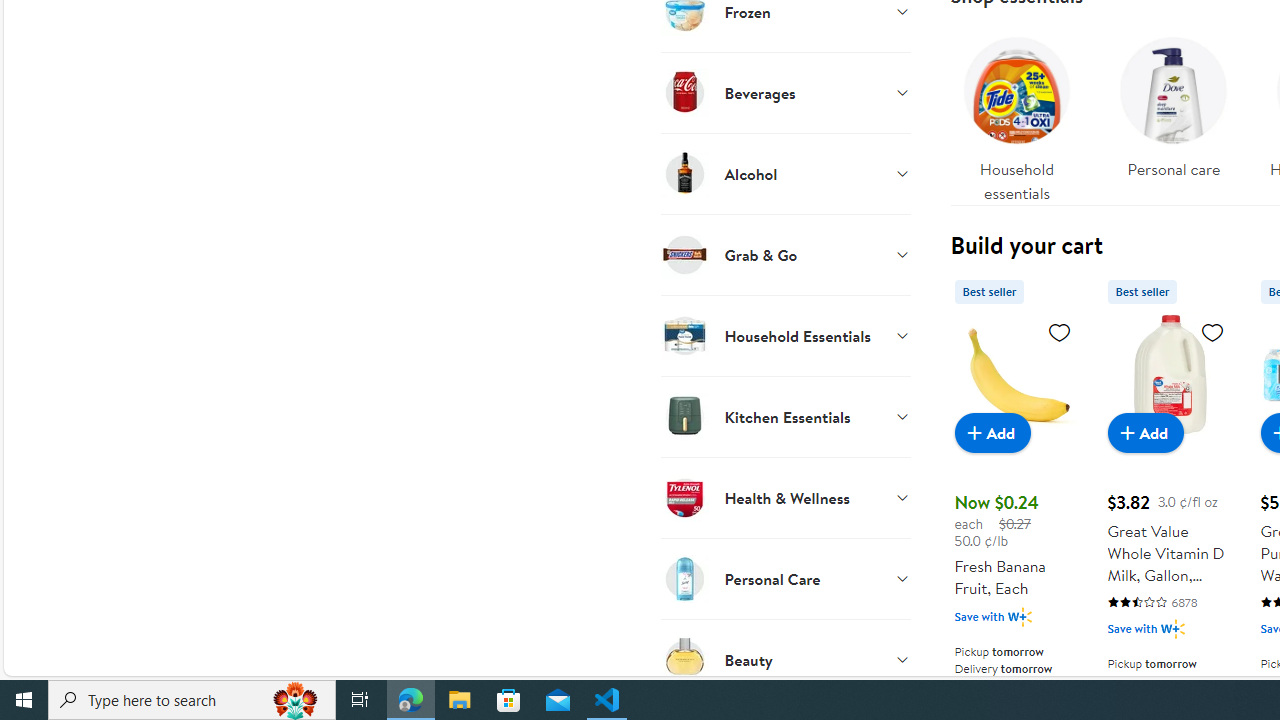  What do you see at coordinates (786, 335) in the screenshot?
I see `Household Essentials` at bounding box center [786, 335].